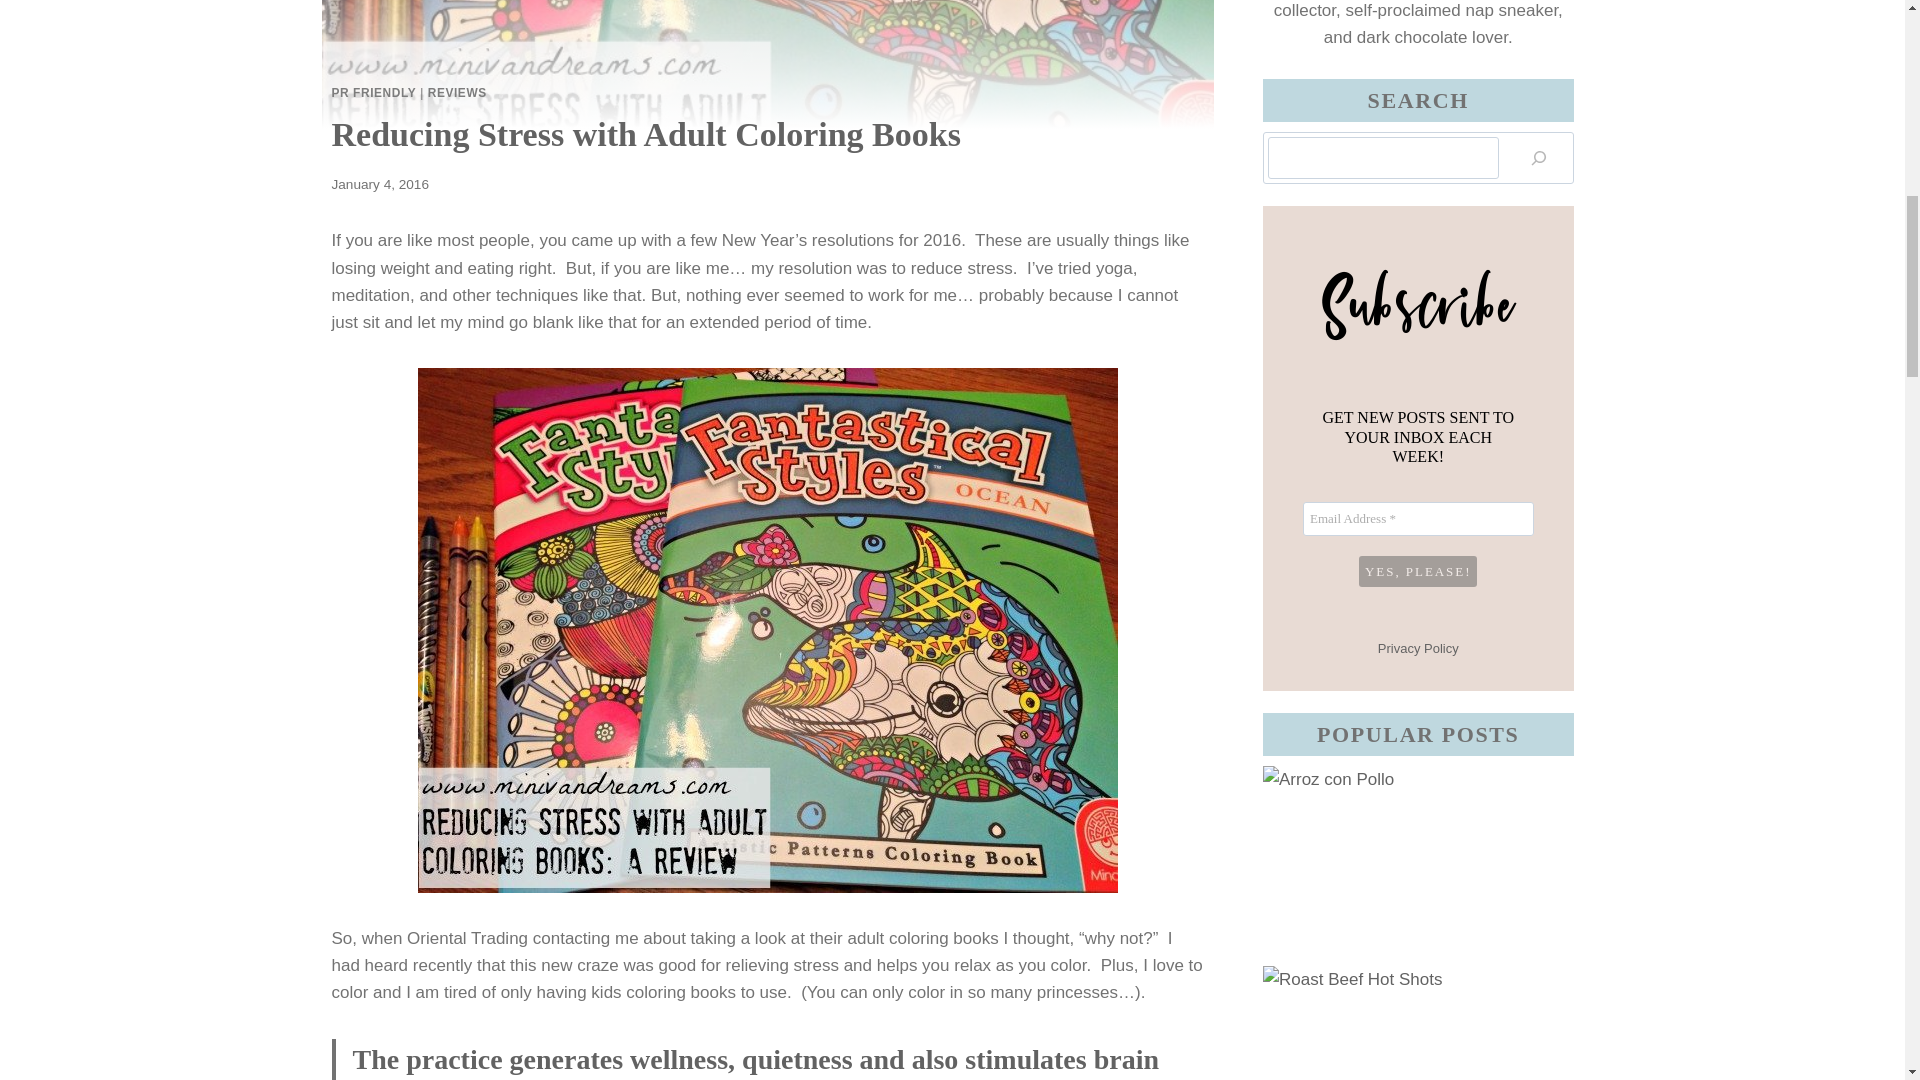 This screenshot has height=1080, width=1920. Describe the element at coordinates (1418, 518) in the screenshot. I see `Email Address` at that location.